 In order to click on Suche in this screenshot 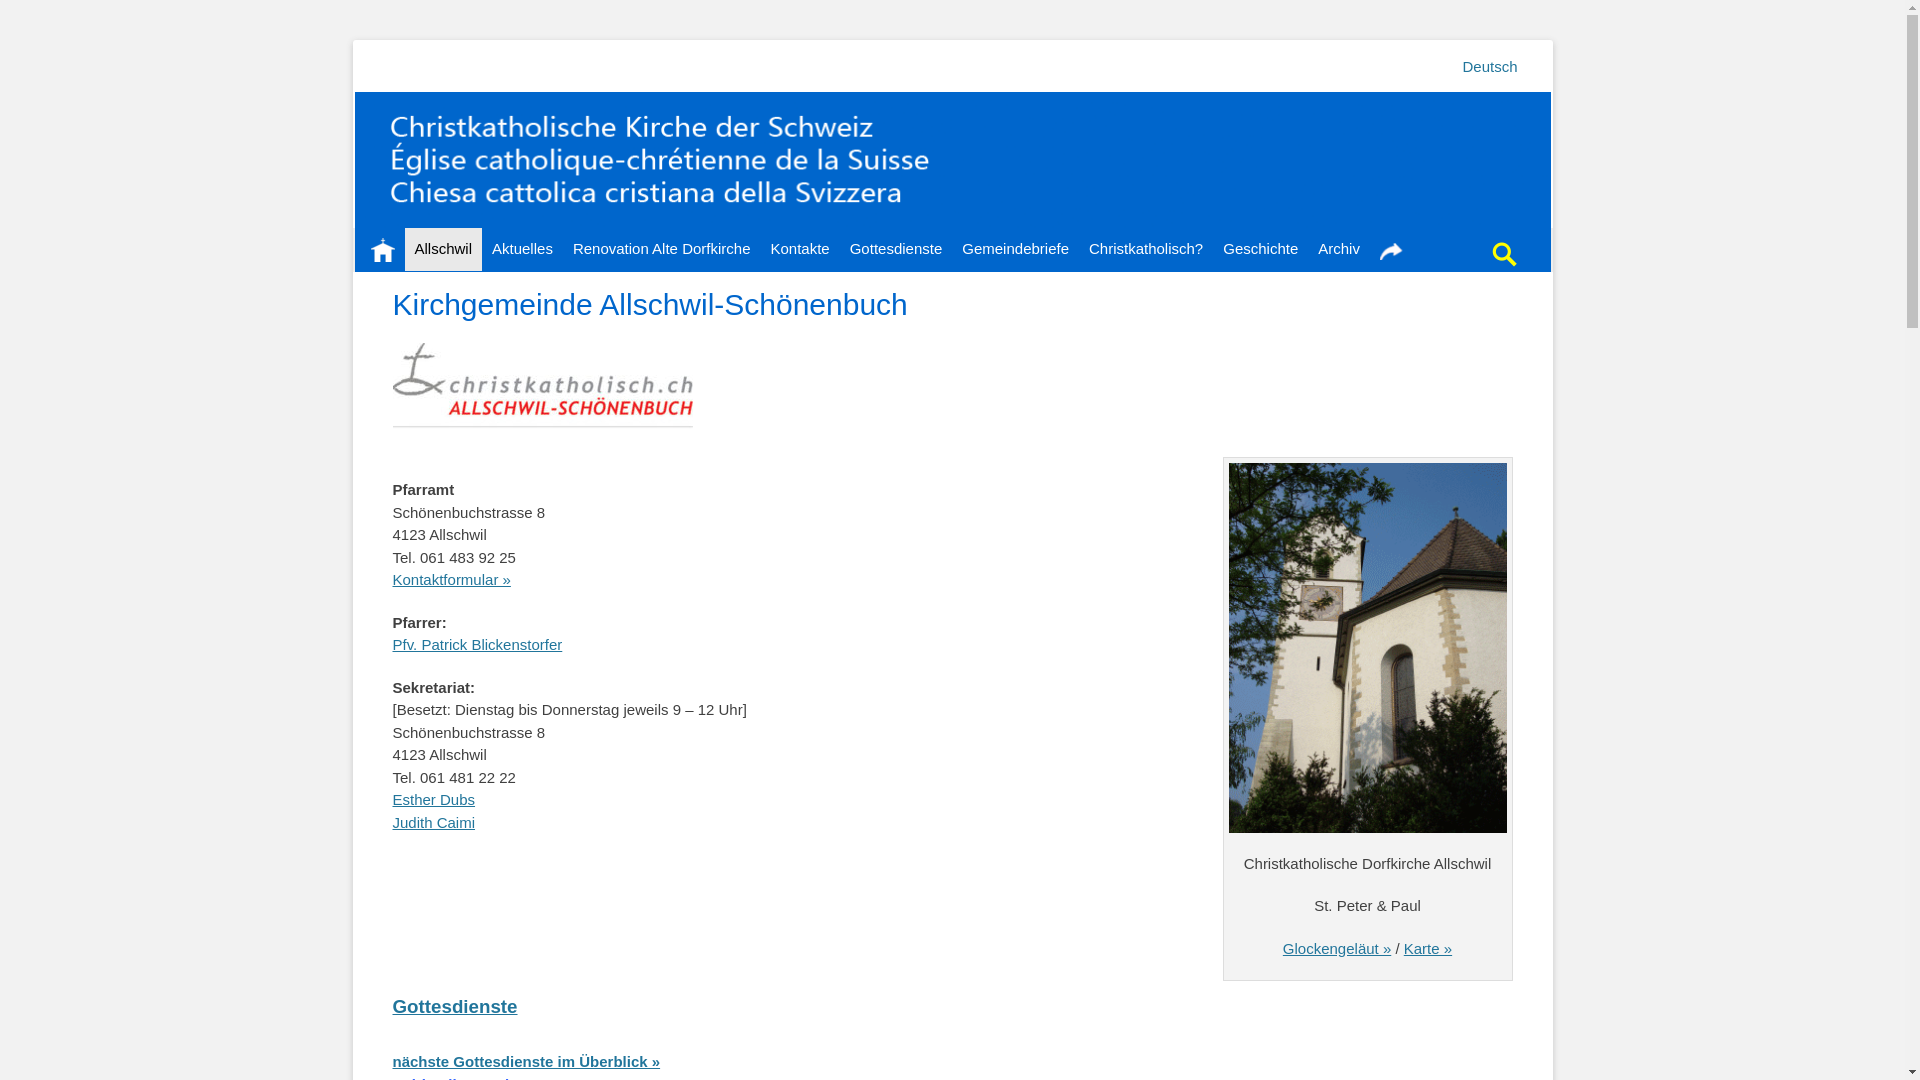, I will do `click(1518, 228)`.